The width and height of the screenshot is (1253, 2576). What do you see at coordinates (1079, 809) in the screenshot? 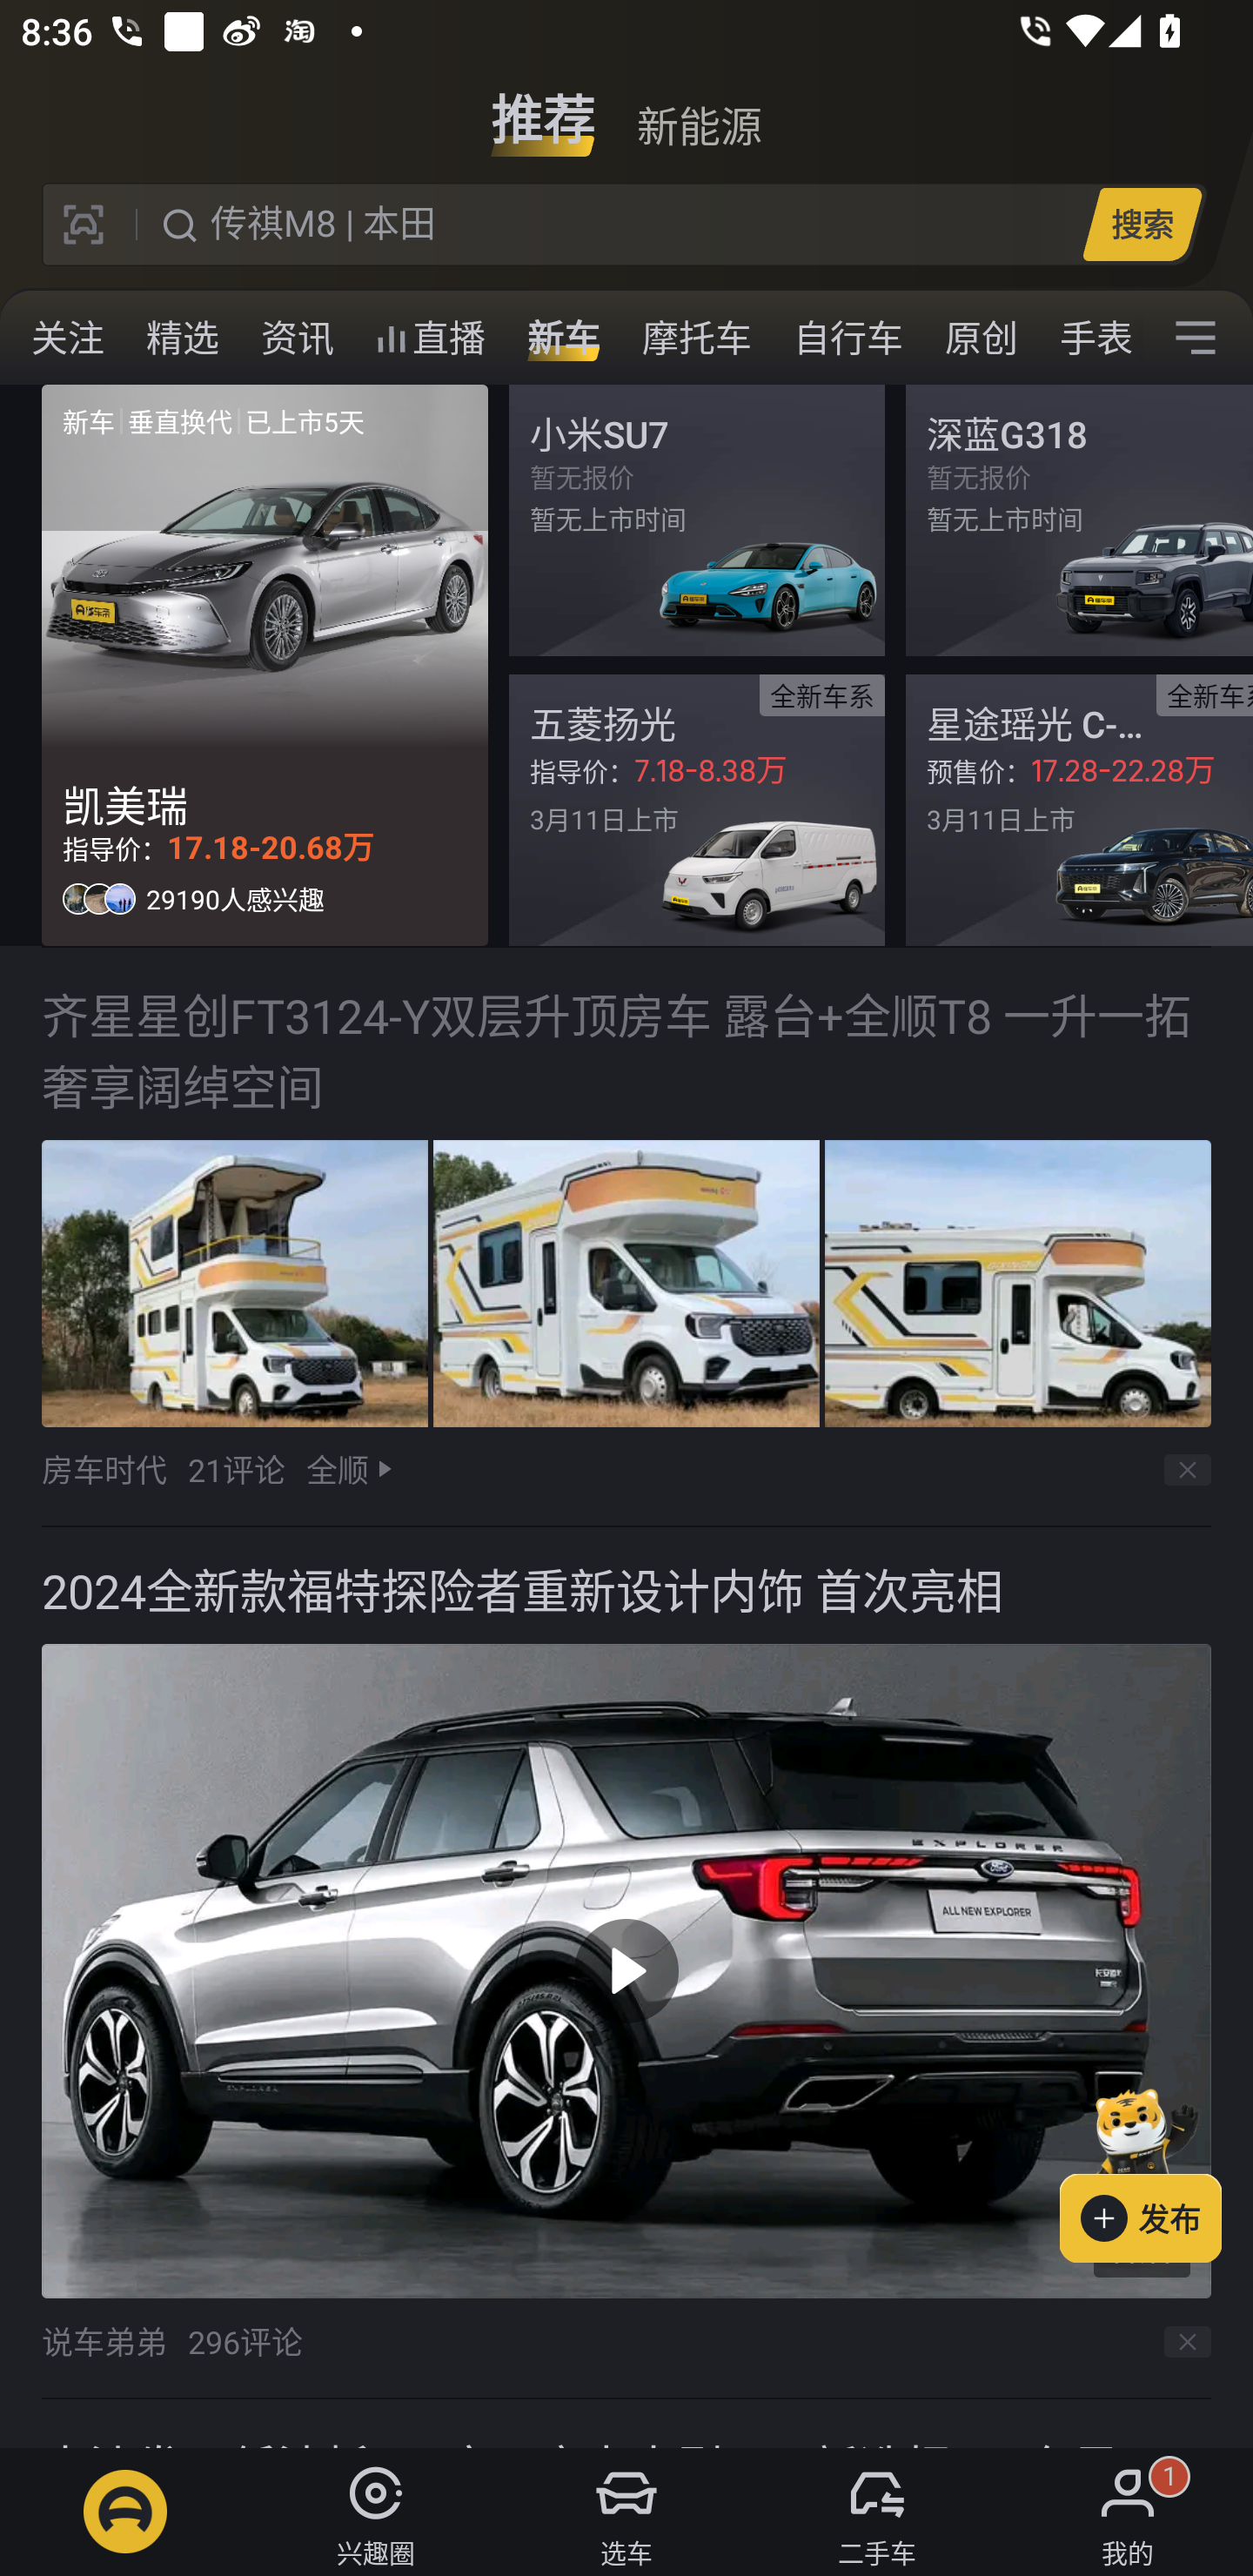
I see `全新车系预售价：17.28-22.28万` at bounding box center [1079, 809].